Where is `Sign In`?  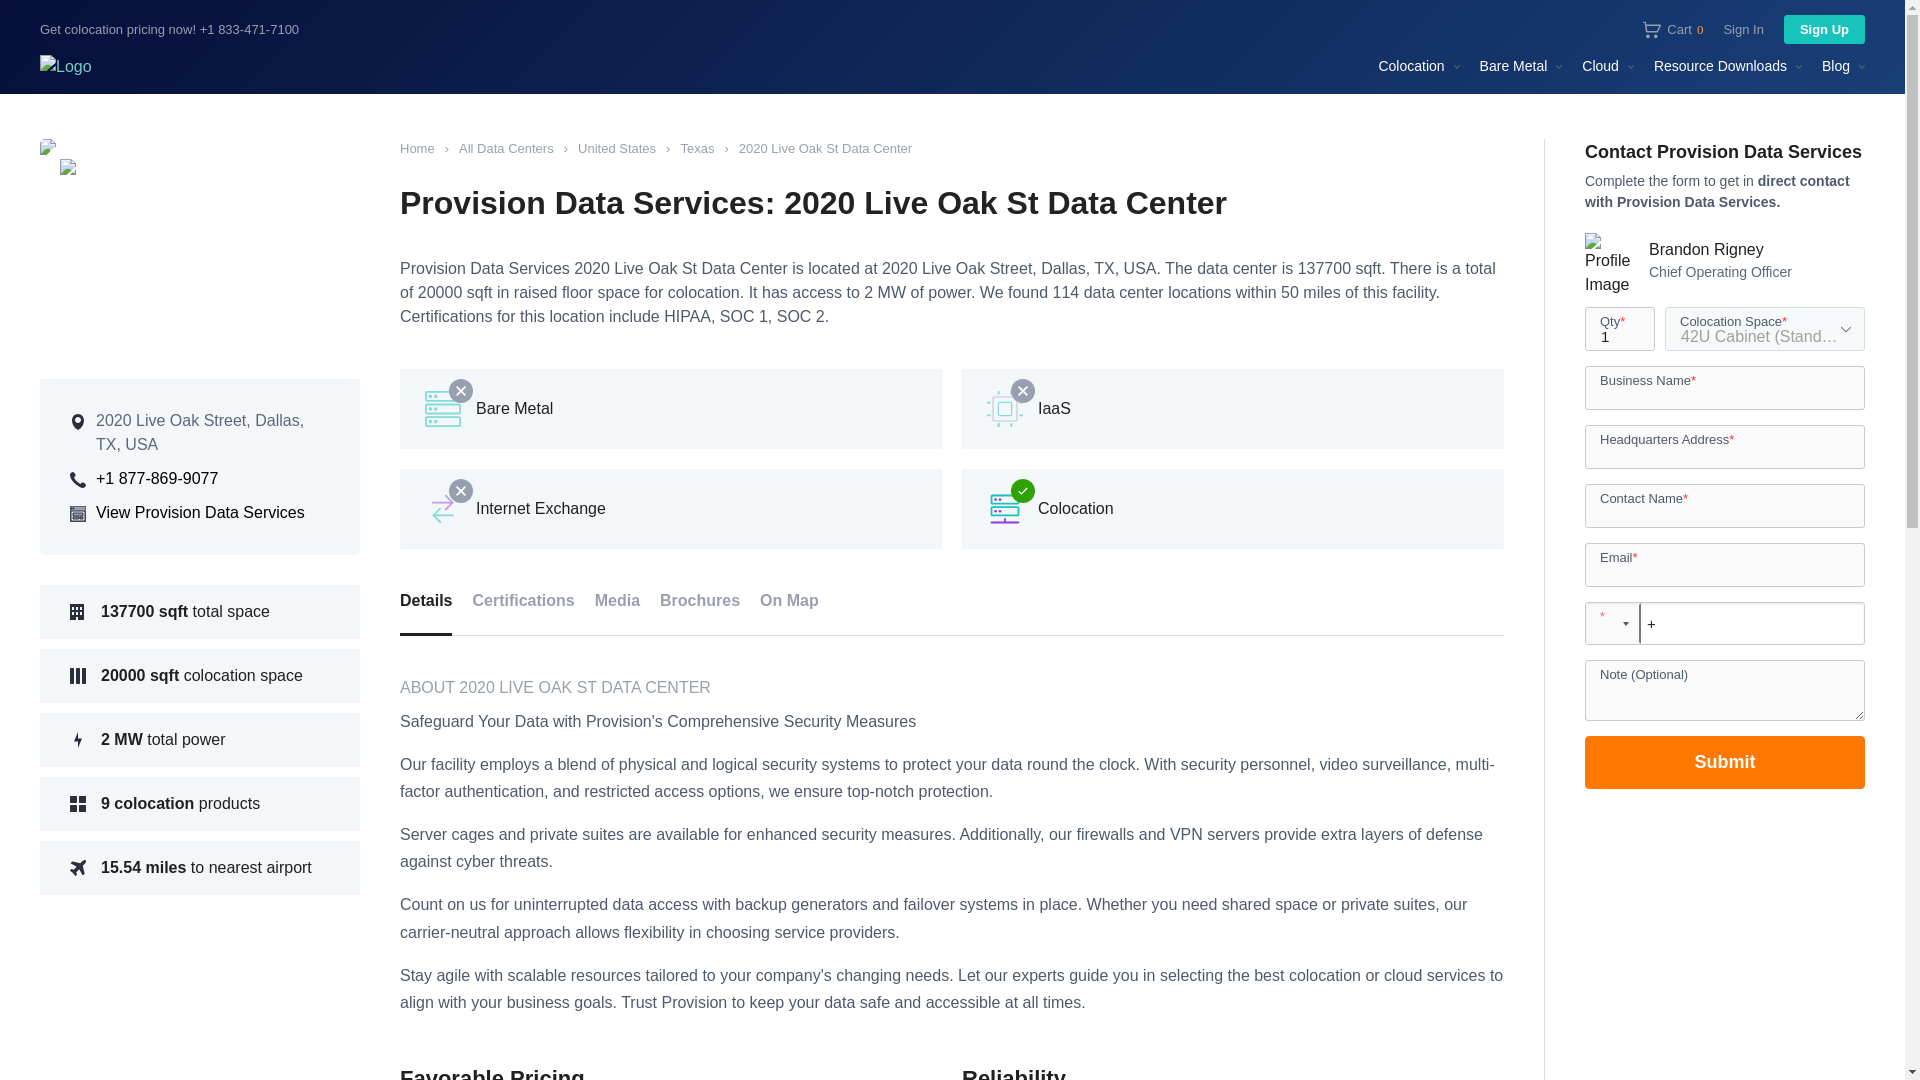
Sign In is located at coordinates (1742, 30).